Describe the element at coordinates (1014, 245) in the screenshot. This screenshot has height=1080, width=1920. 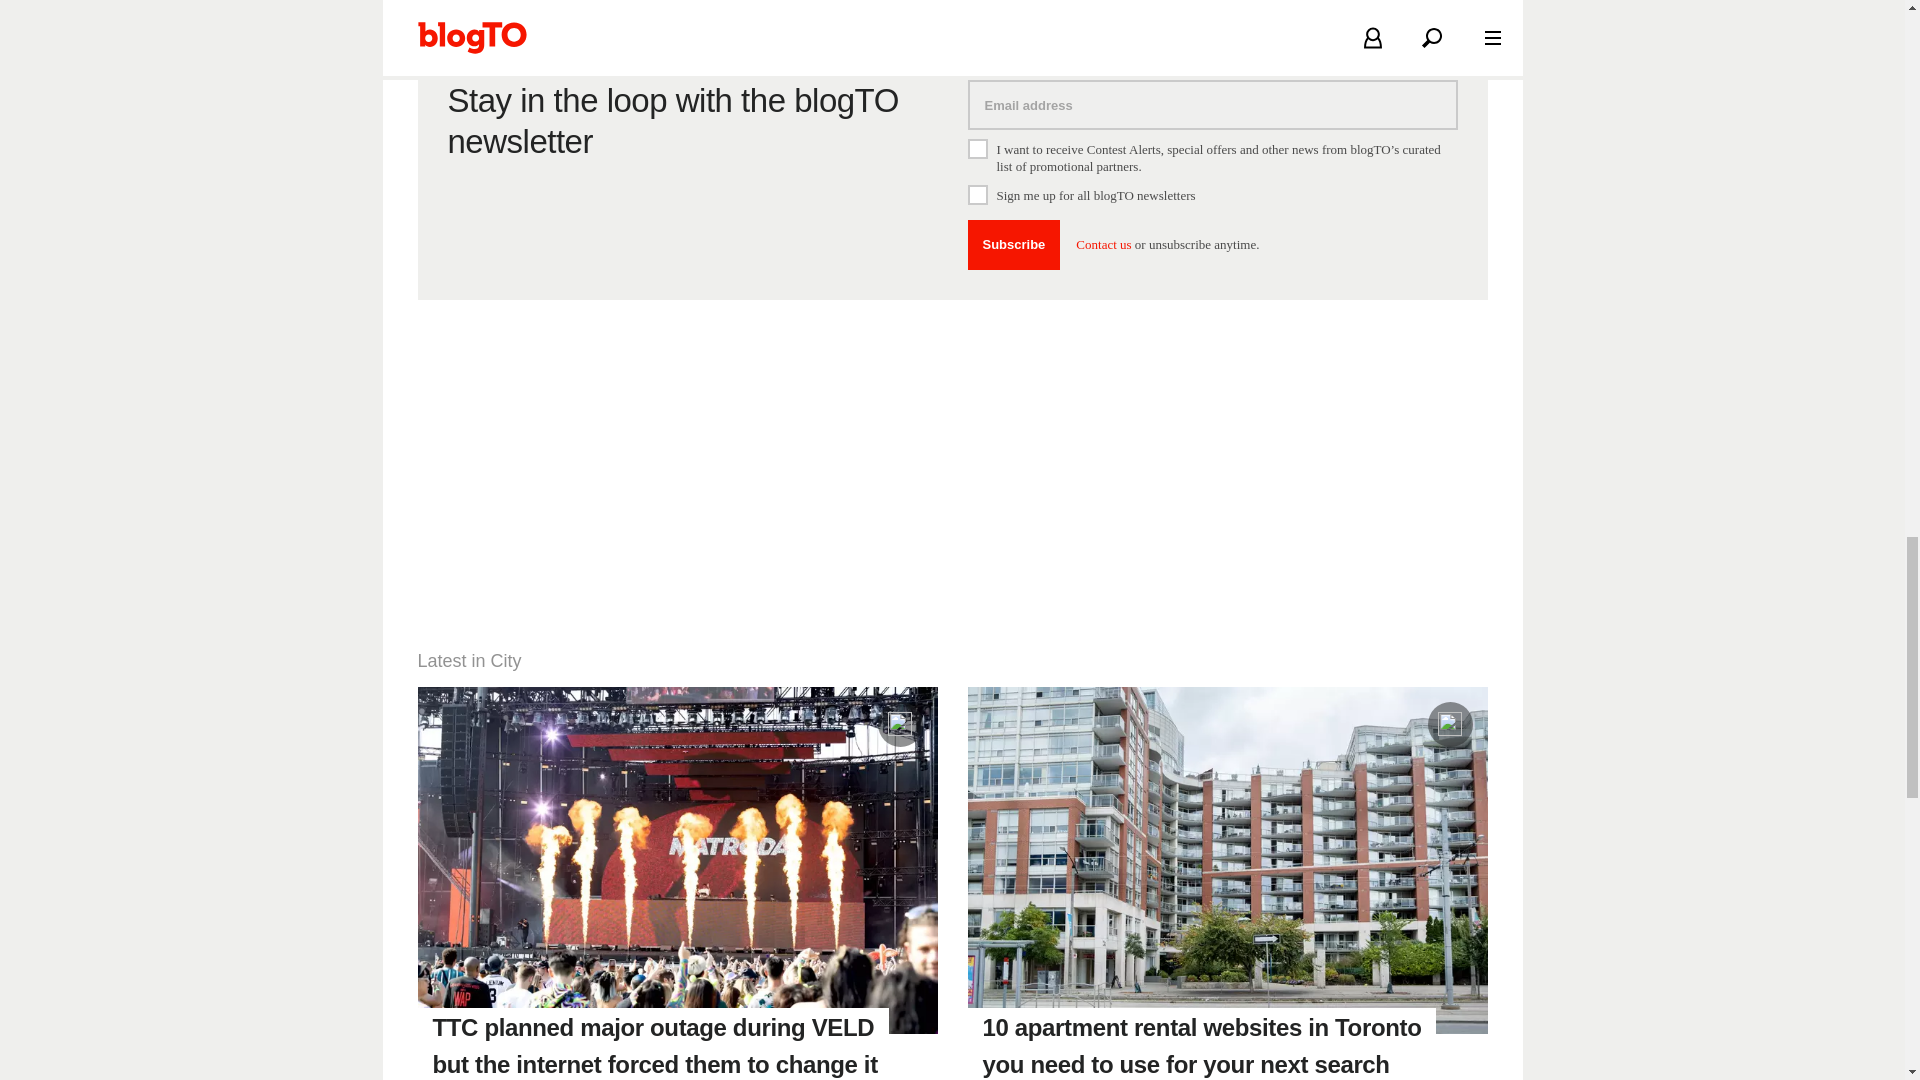
I see `Subscribe` at that location.